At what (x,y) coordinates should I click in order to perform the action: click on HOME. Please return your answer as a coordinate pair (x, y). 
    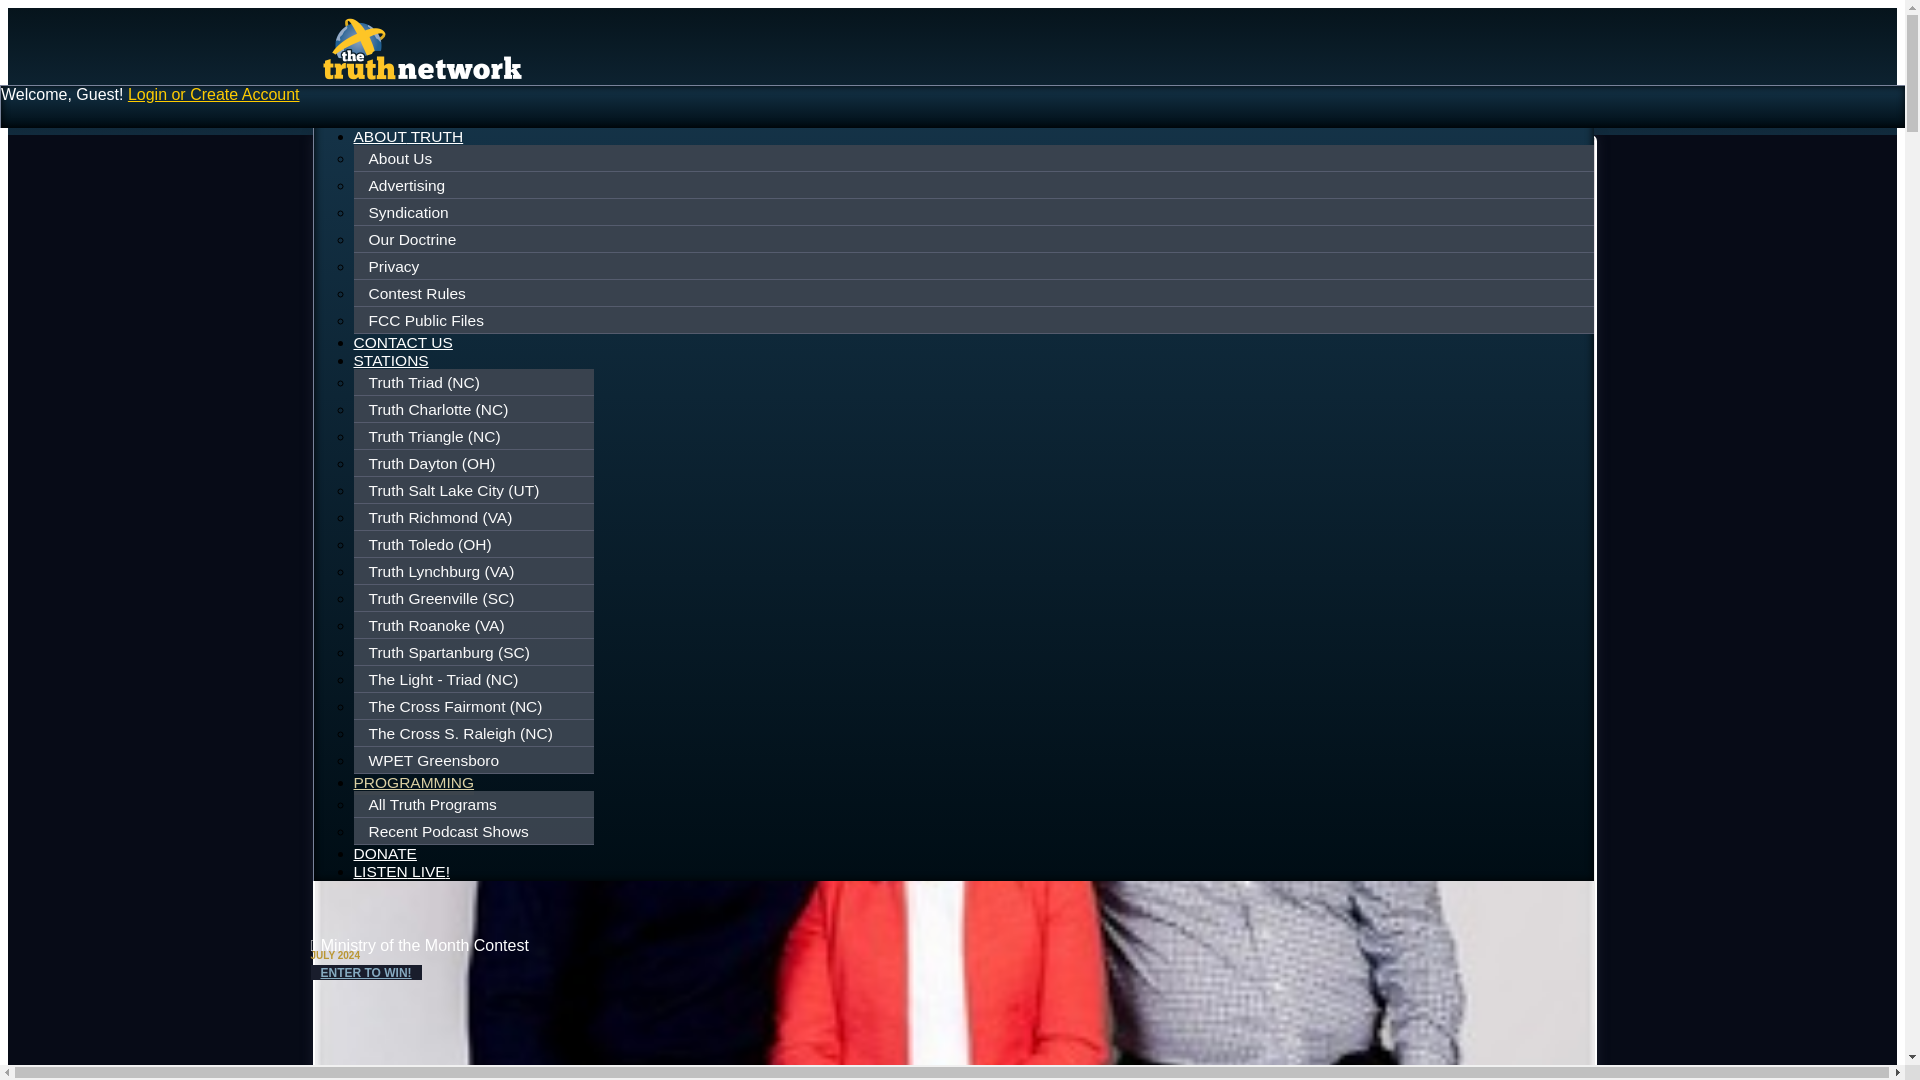
    Looking at the image, I should click on (377, 118).